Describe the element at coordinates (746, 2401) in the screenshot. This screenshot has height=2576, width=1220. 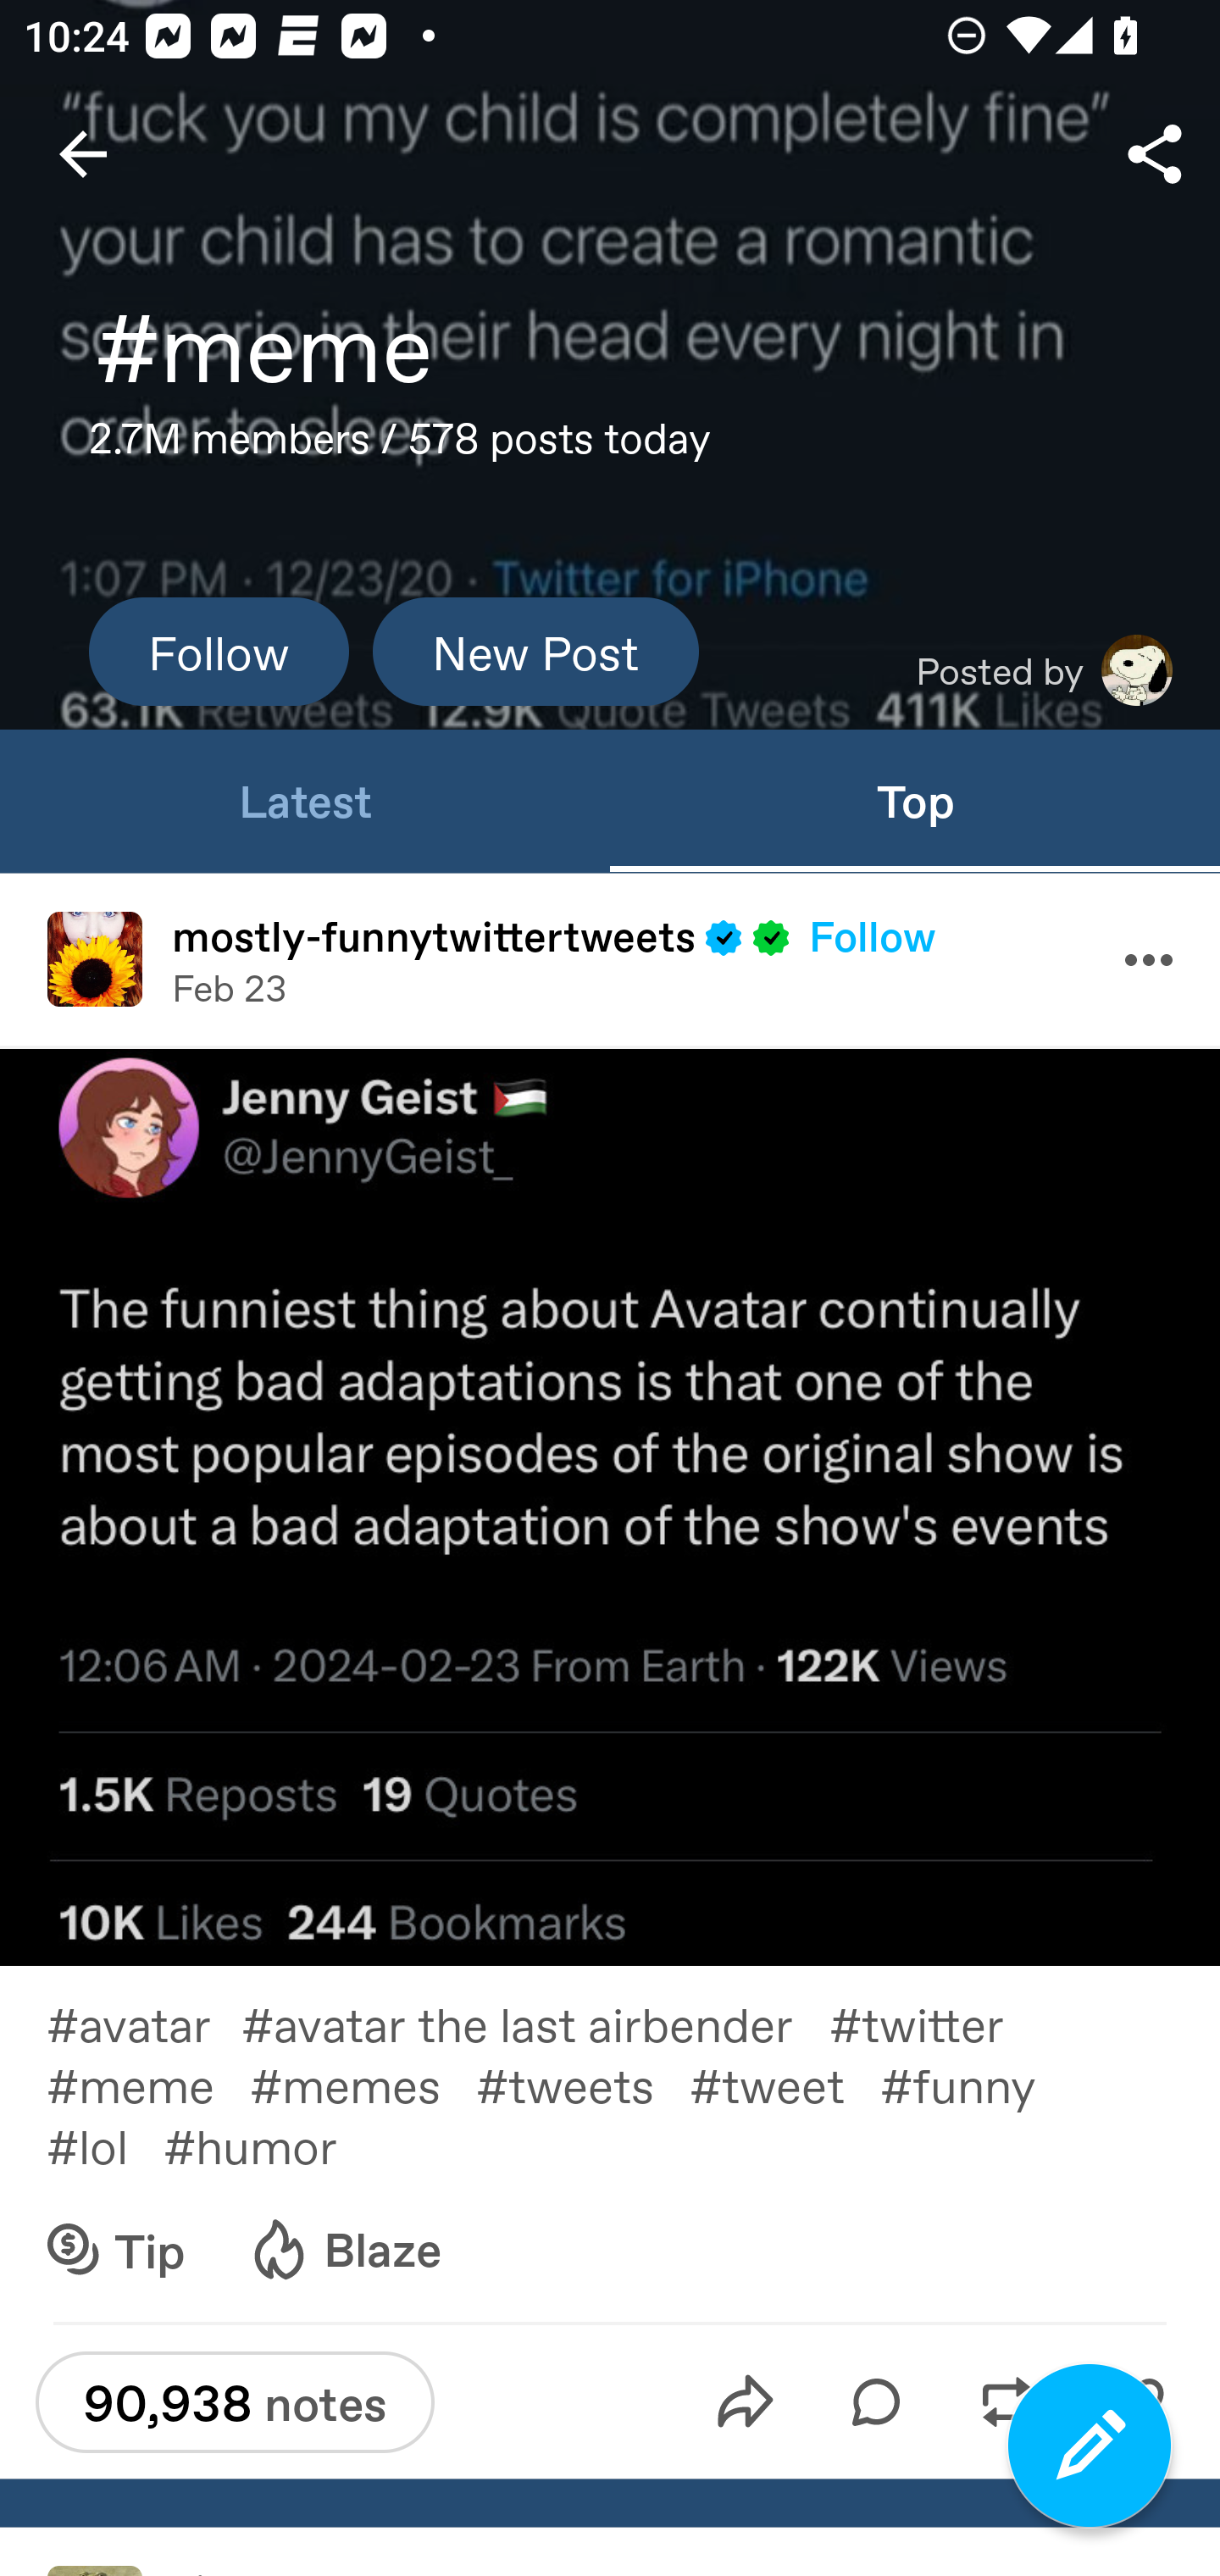
I see `Share post to message` at that location.